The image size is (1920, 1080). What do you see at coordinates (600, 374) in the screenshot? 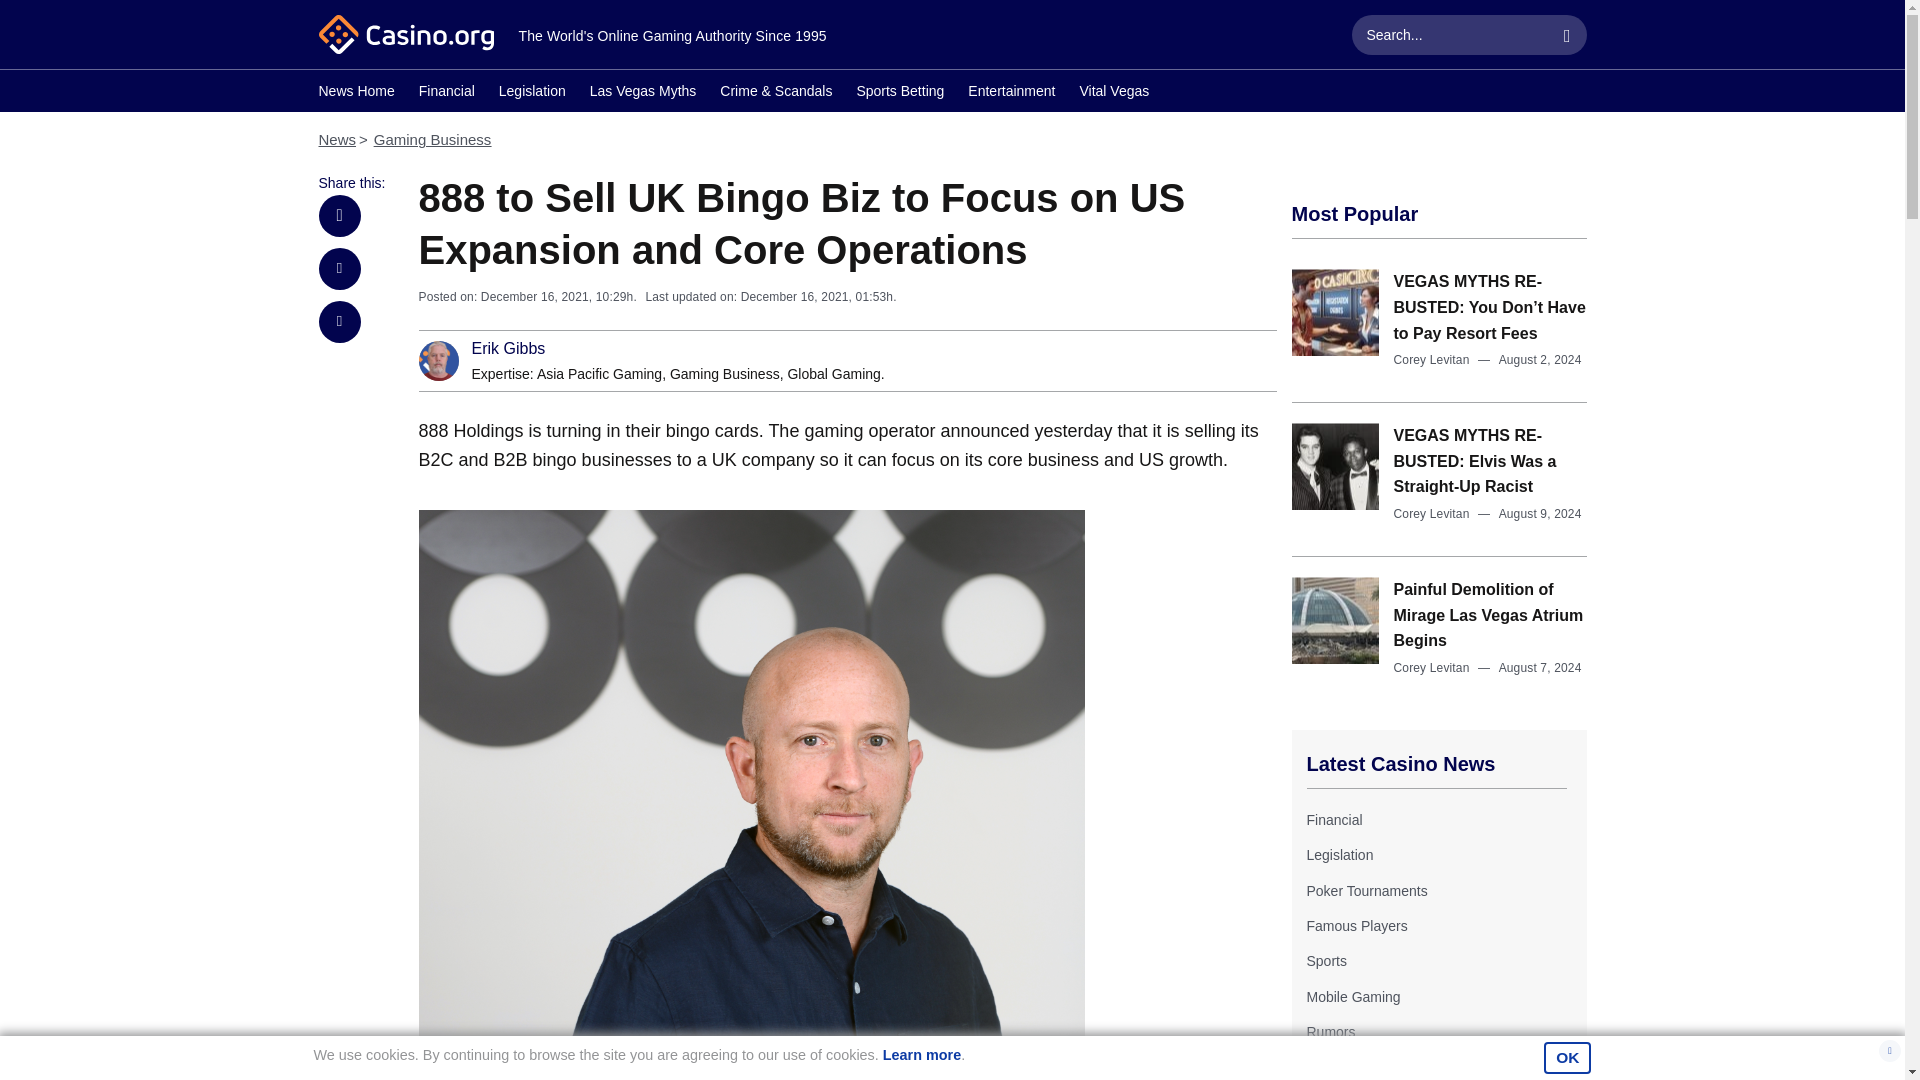
I see `Asia Pacific Gaming` at bounding box center [600, 374].